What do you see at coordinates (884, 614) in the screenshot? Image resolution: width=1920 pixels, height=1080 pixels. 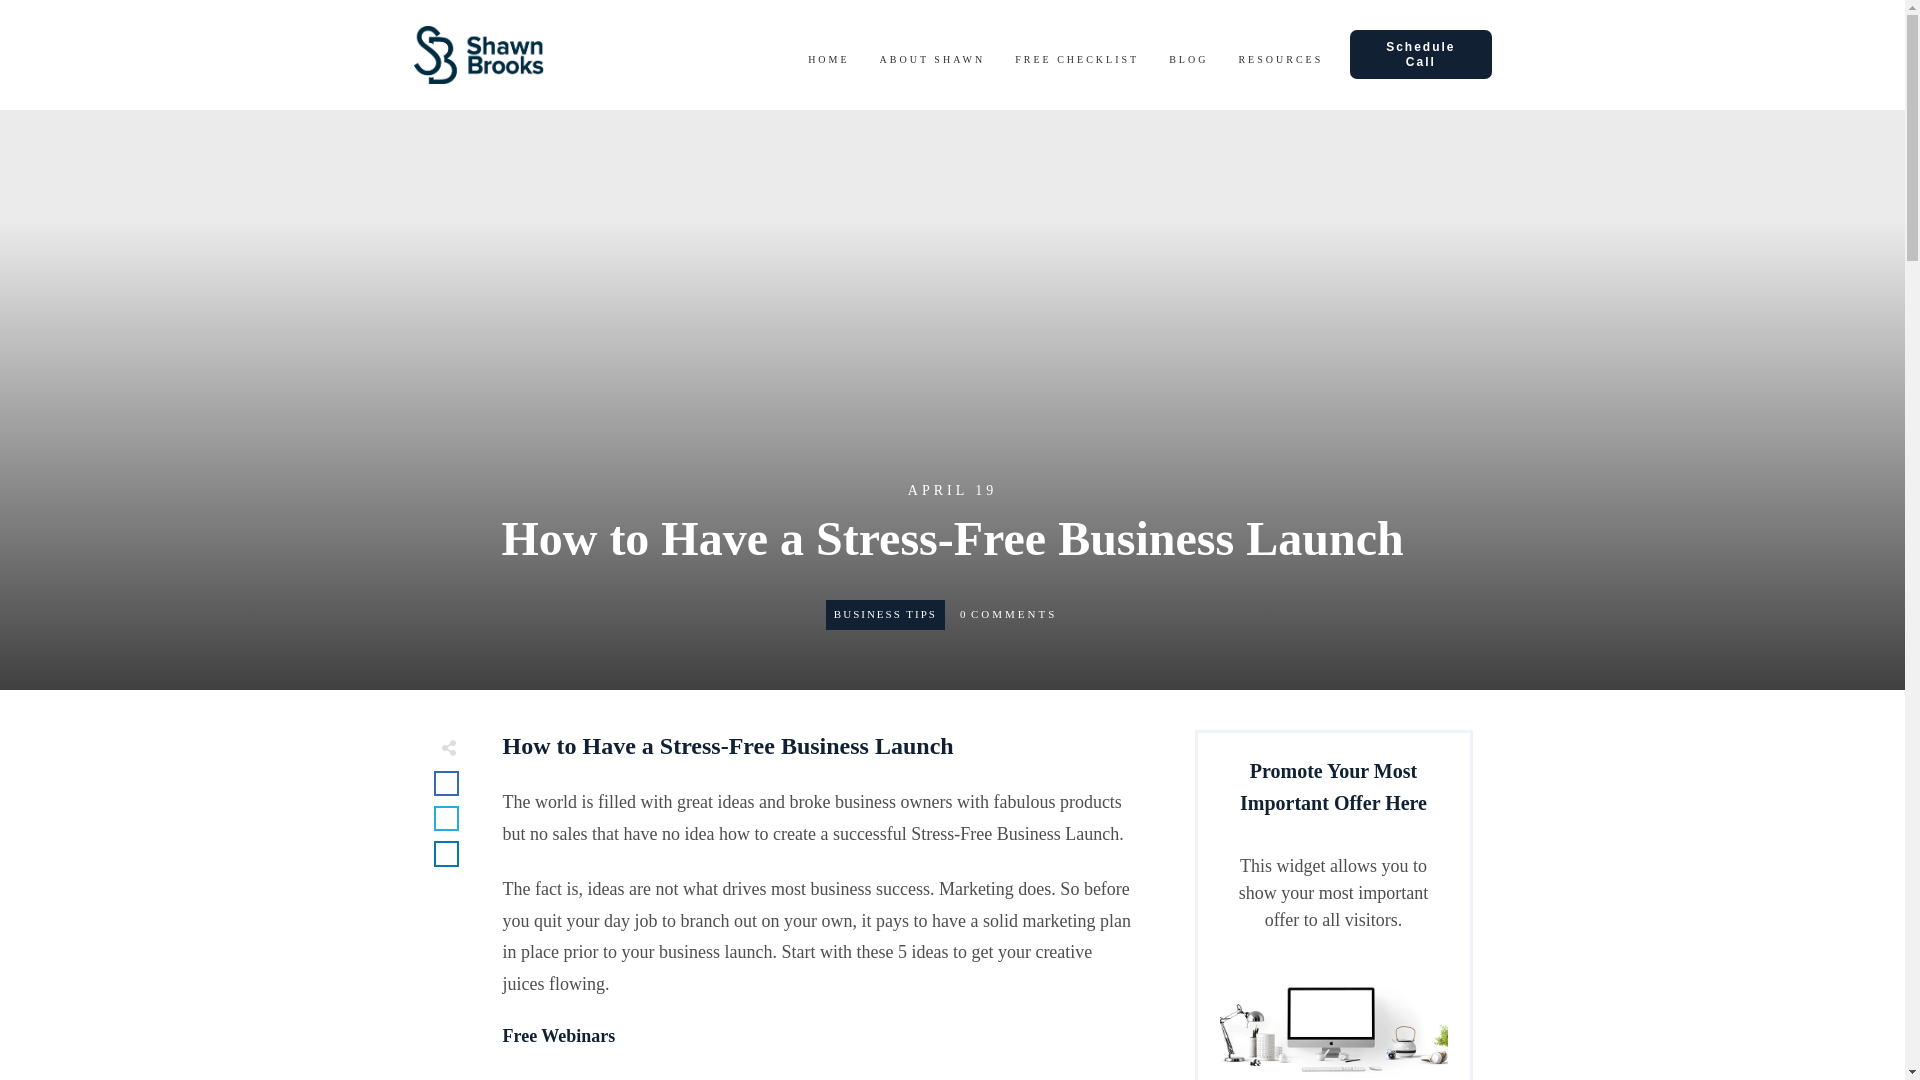 I see `Business Tips` at bounding box center [884, 614].